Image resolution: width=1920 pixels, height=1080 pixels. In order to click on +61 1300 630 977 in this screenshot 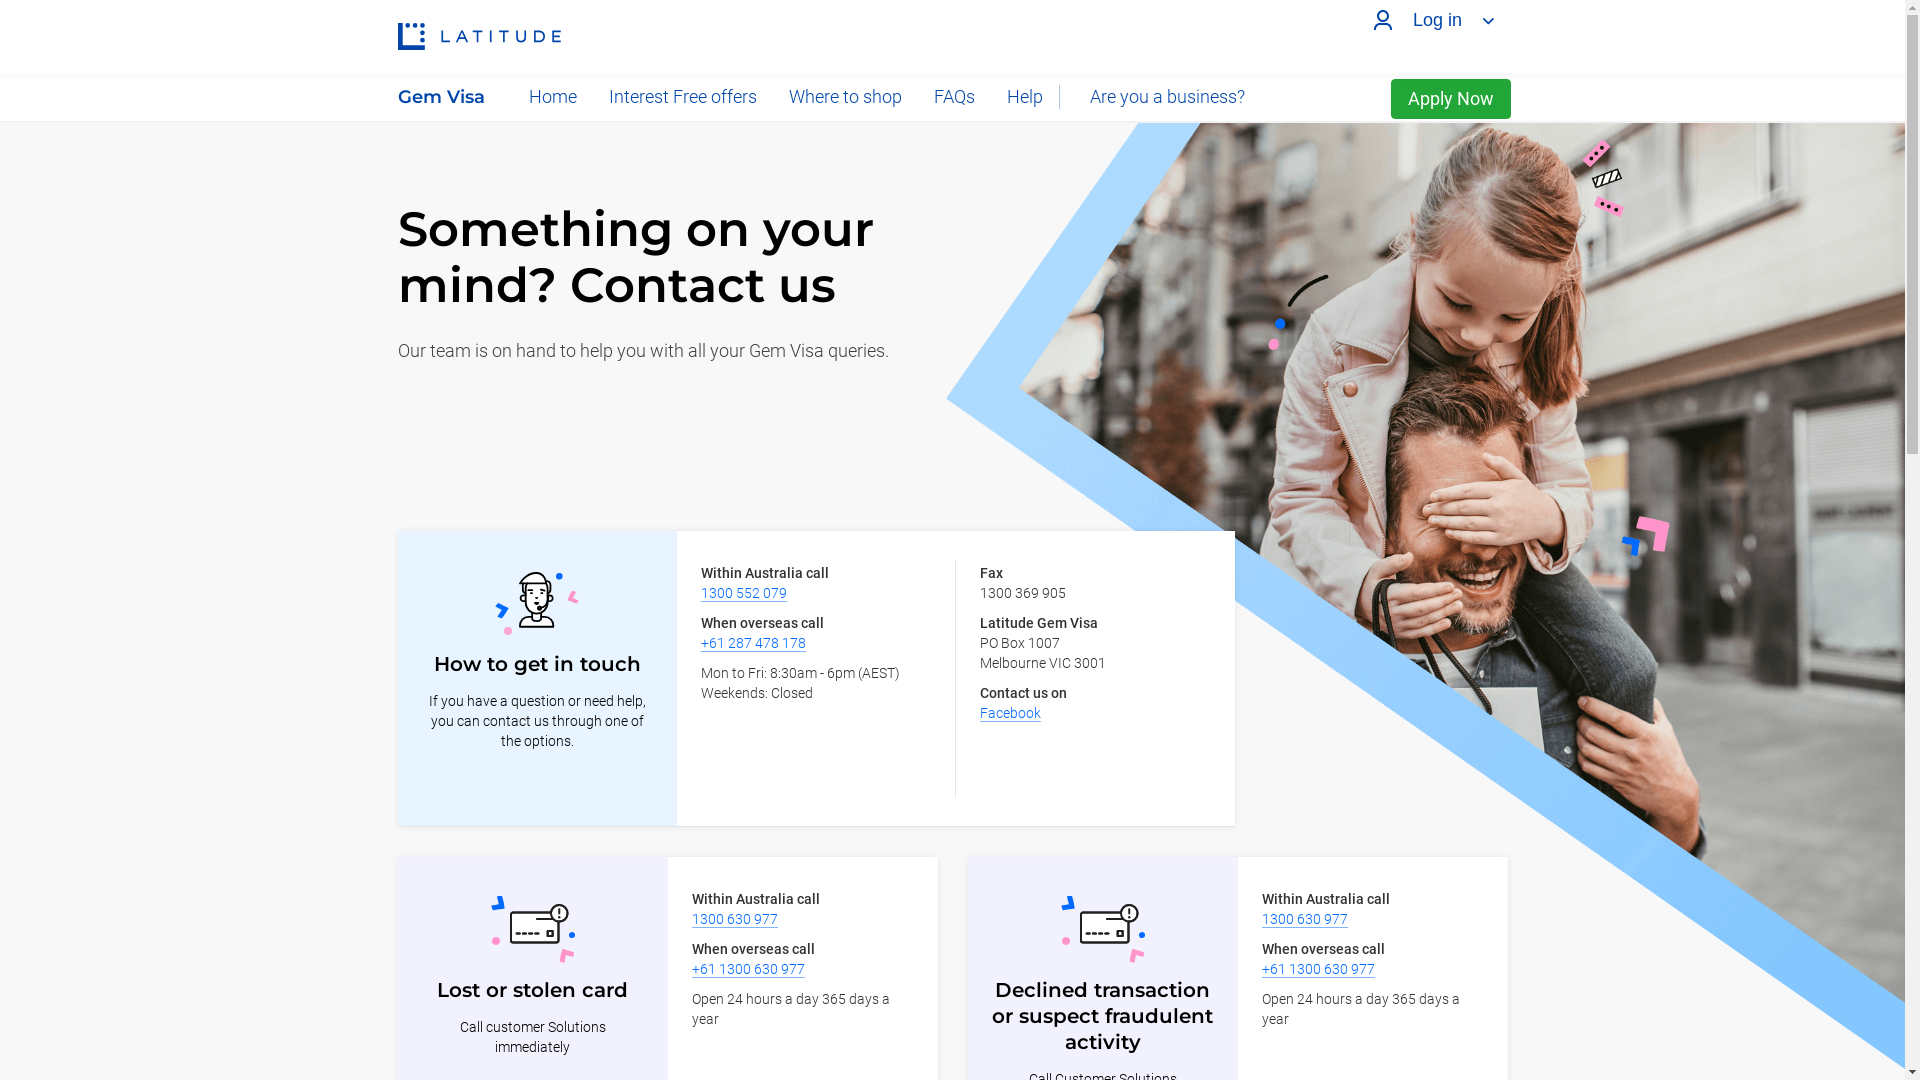, I will do `click(748, 970)`.